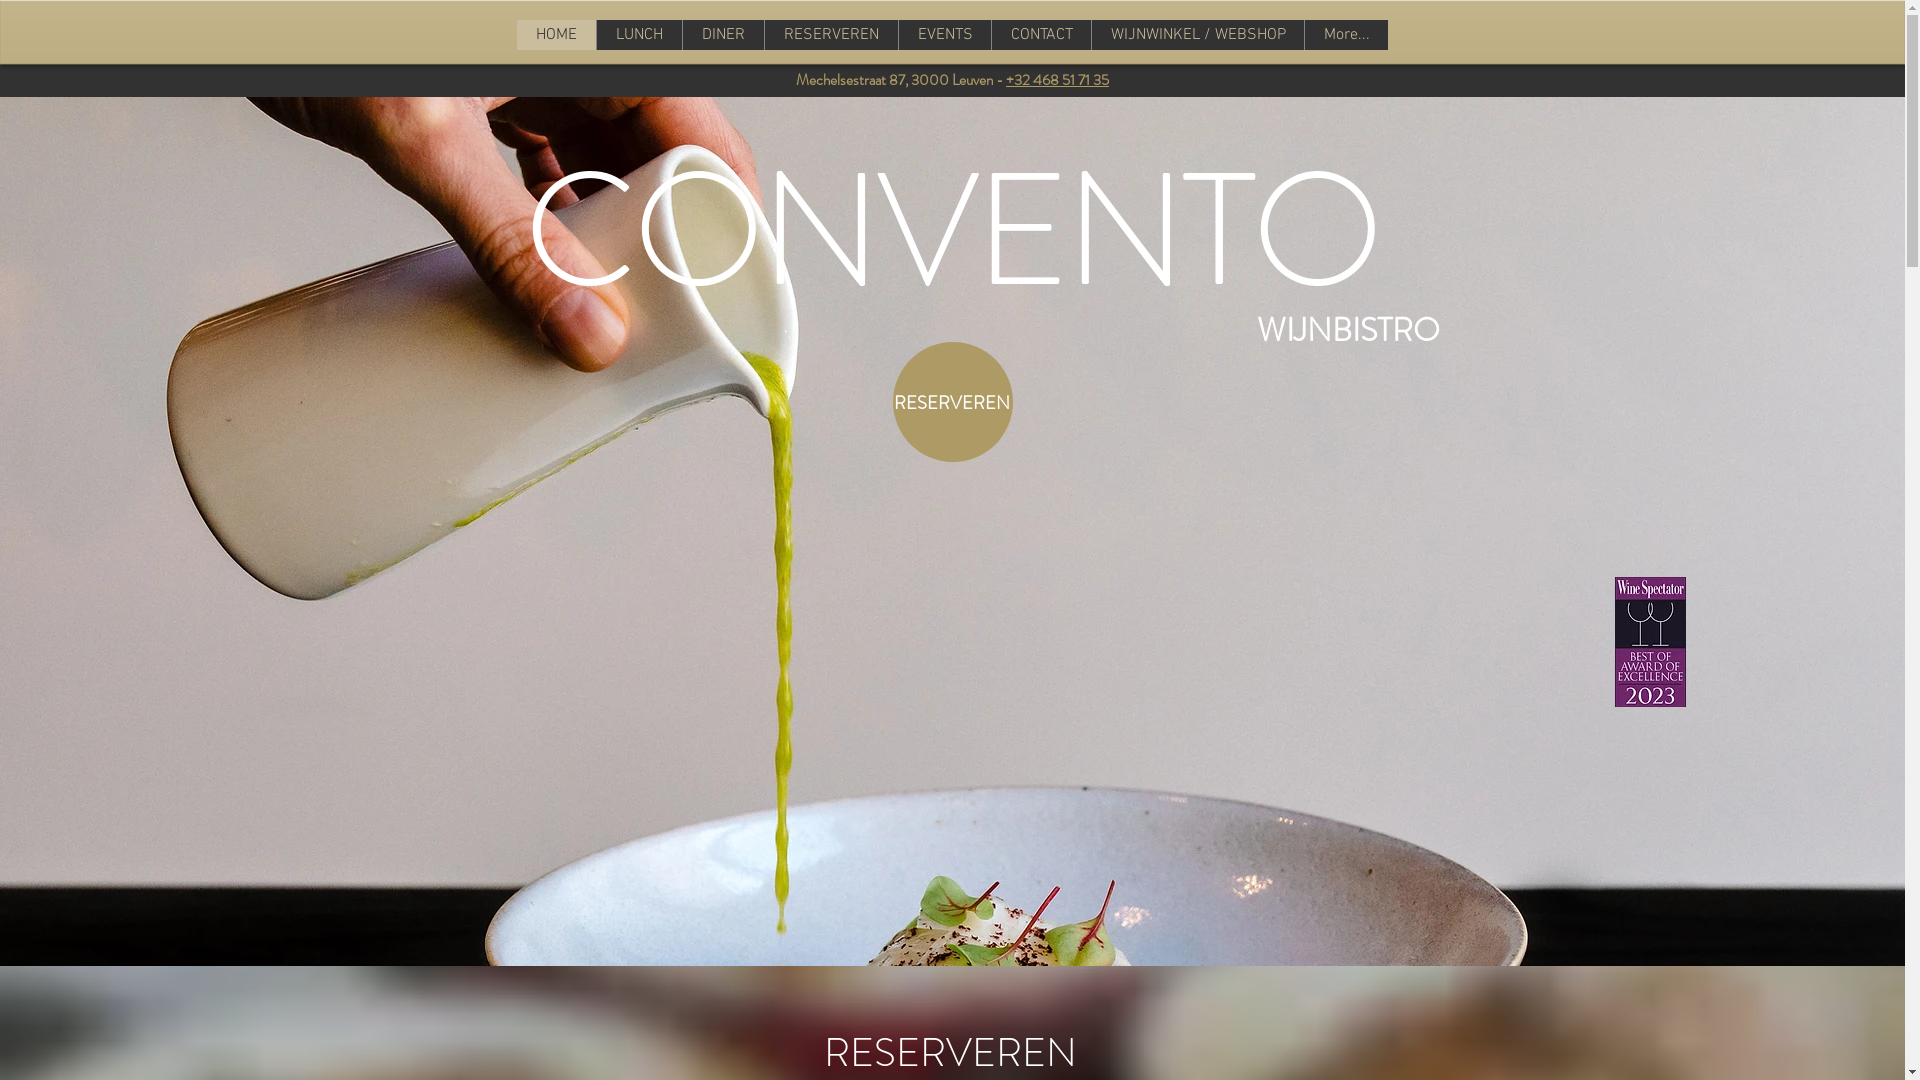 The width and height of the screenshot is (1920, 1080). Describe the element at coordinates (1058, 80) in the screenshot. I see `+32 468 51 71 35` at that location.